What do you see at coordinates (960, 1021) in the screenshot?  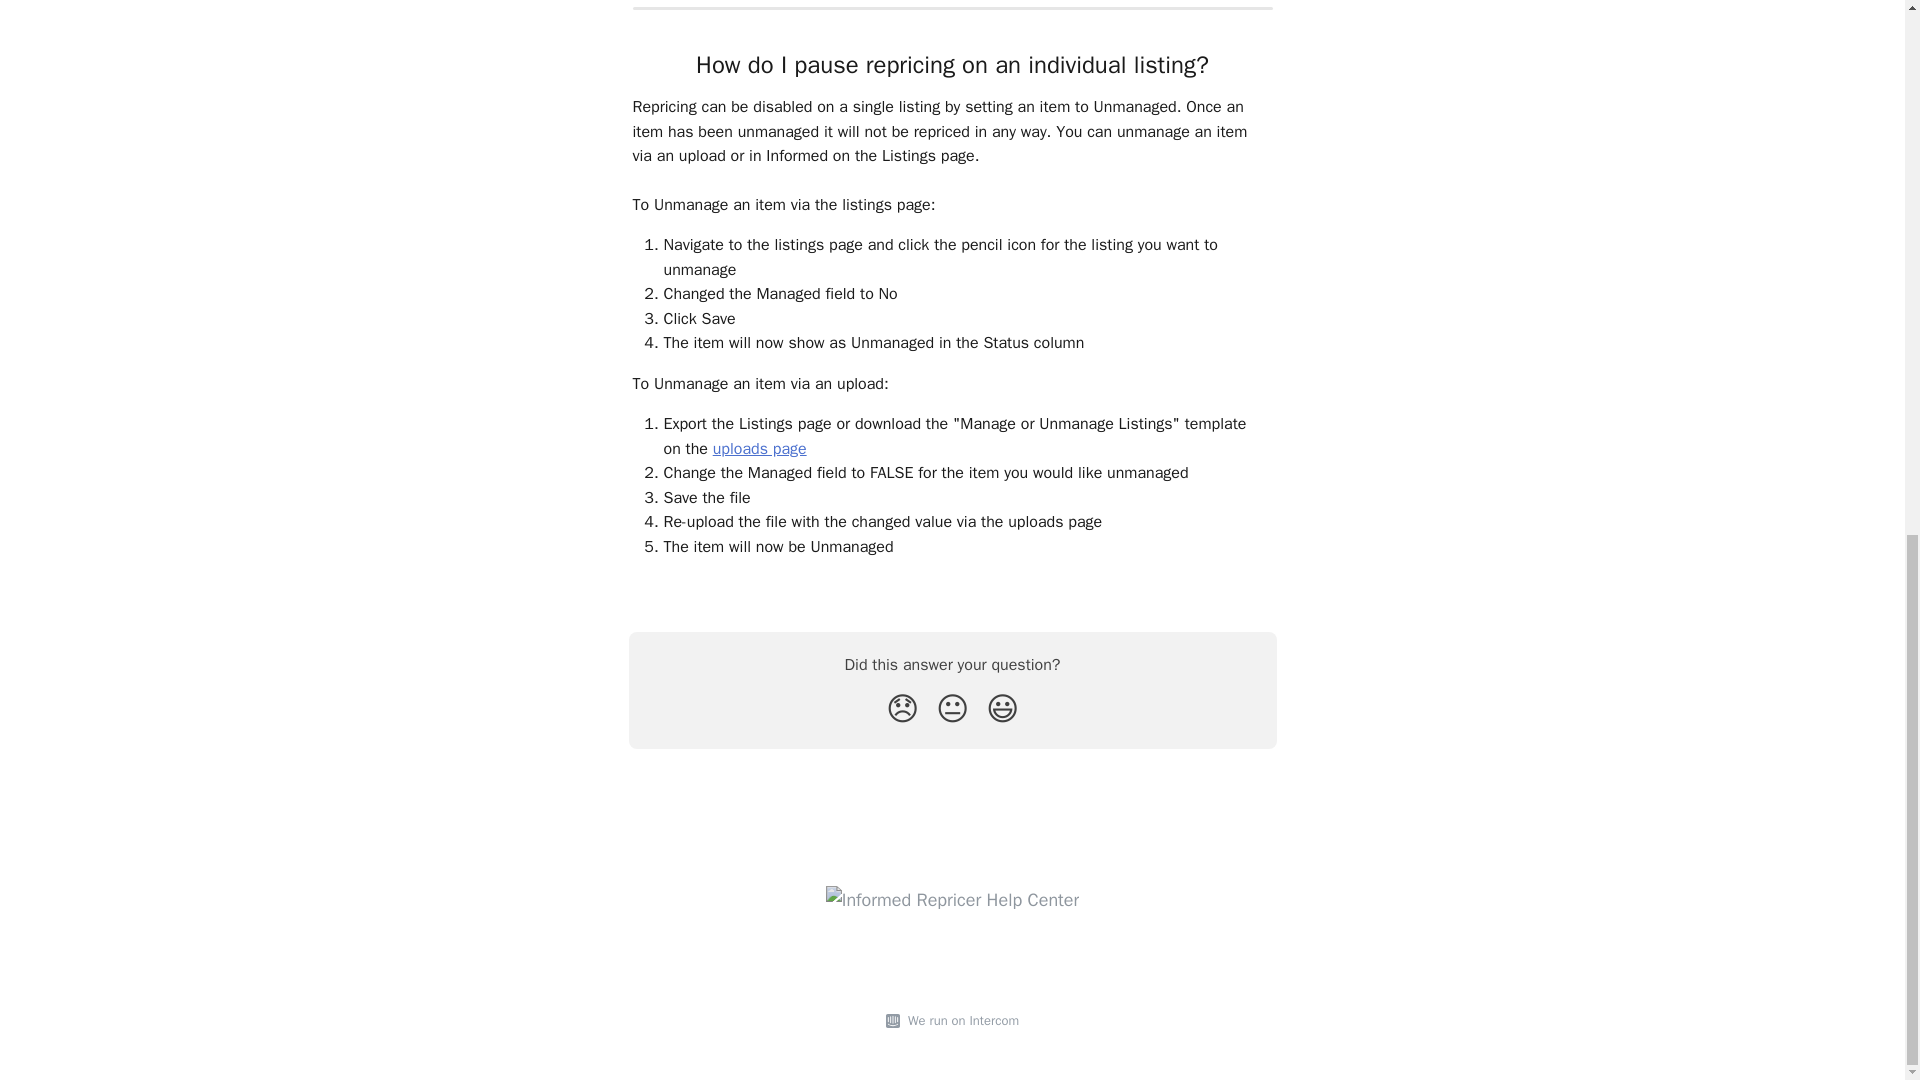 I see `We run on Intercom` at bounding box center [960, 1021].